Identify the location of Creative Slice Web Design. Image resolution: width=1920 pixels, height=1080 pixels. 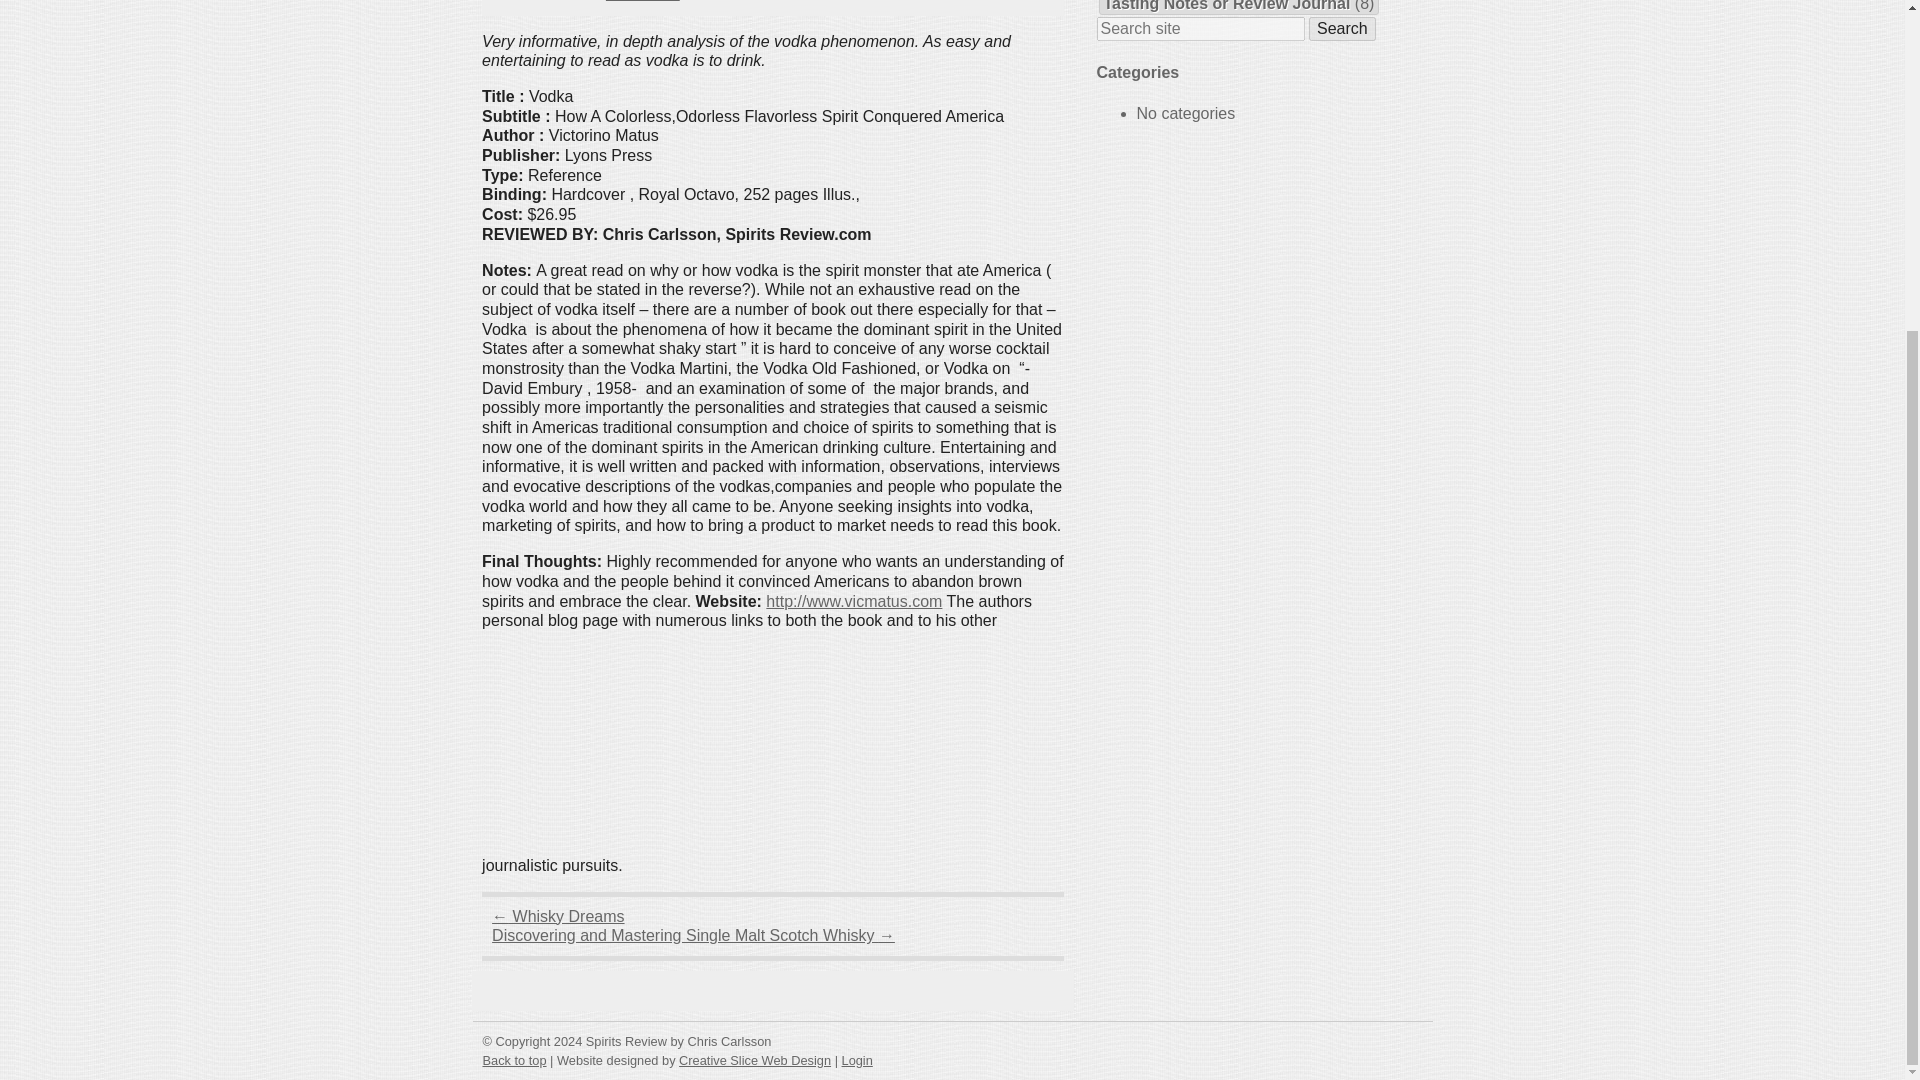
(755, 1060).